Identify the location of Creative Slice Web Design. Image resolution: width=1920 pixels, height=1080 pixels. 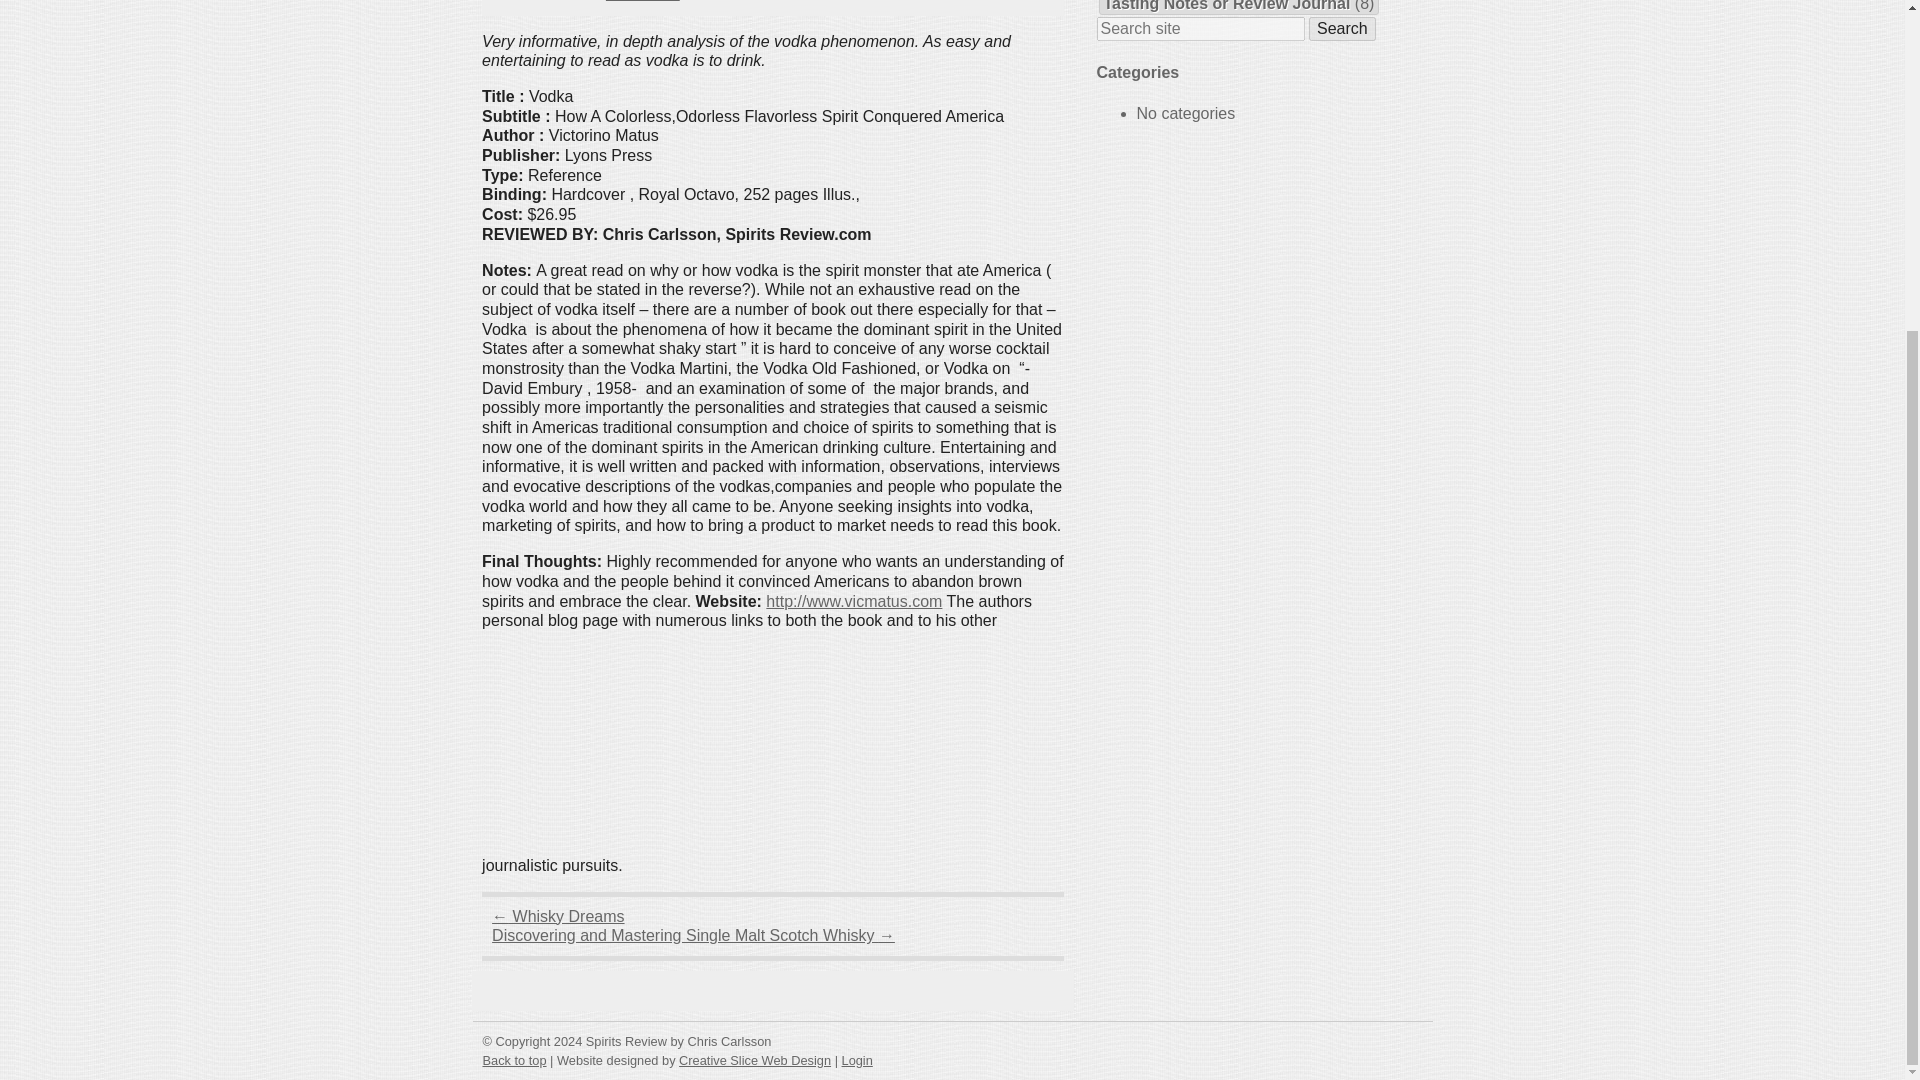
(755, 1060).